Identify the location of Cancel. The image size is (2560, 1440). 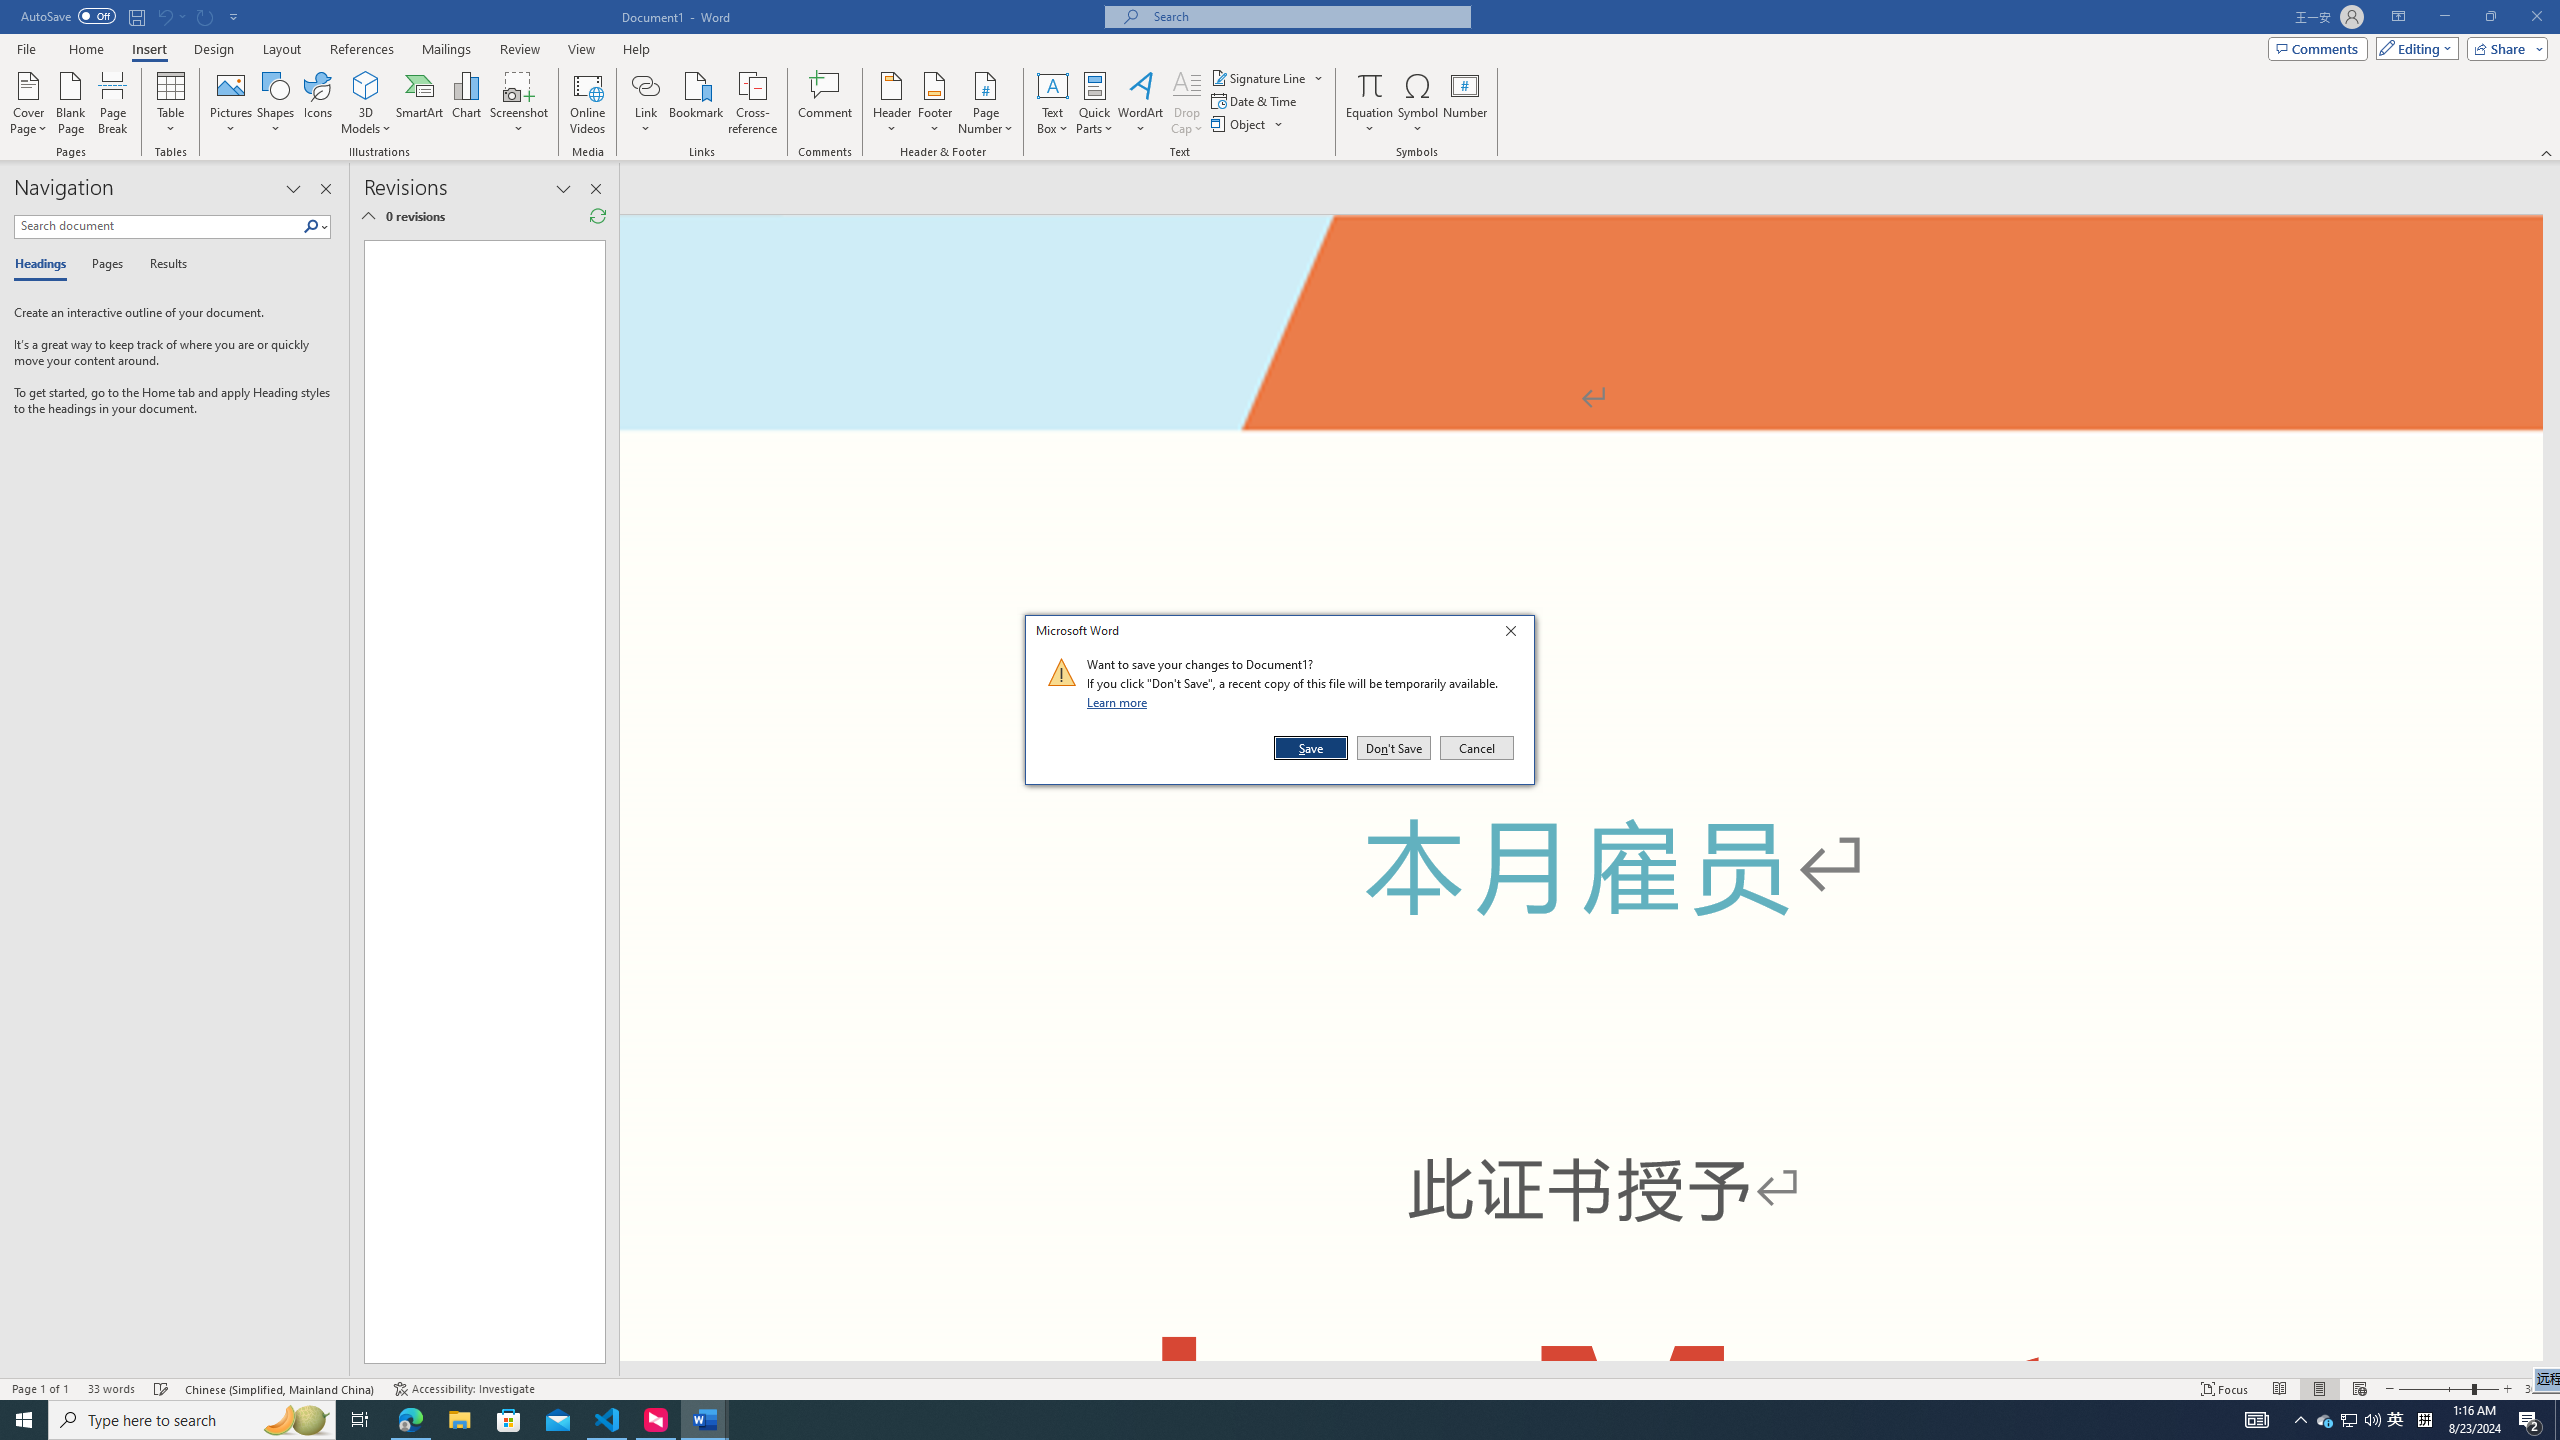
(1475, 748).